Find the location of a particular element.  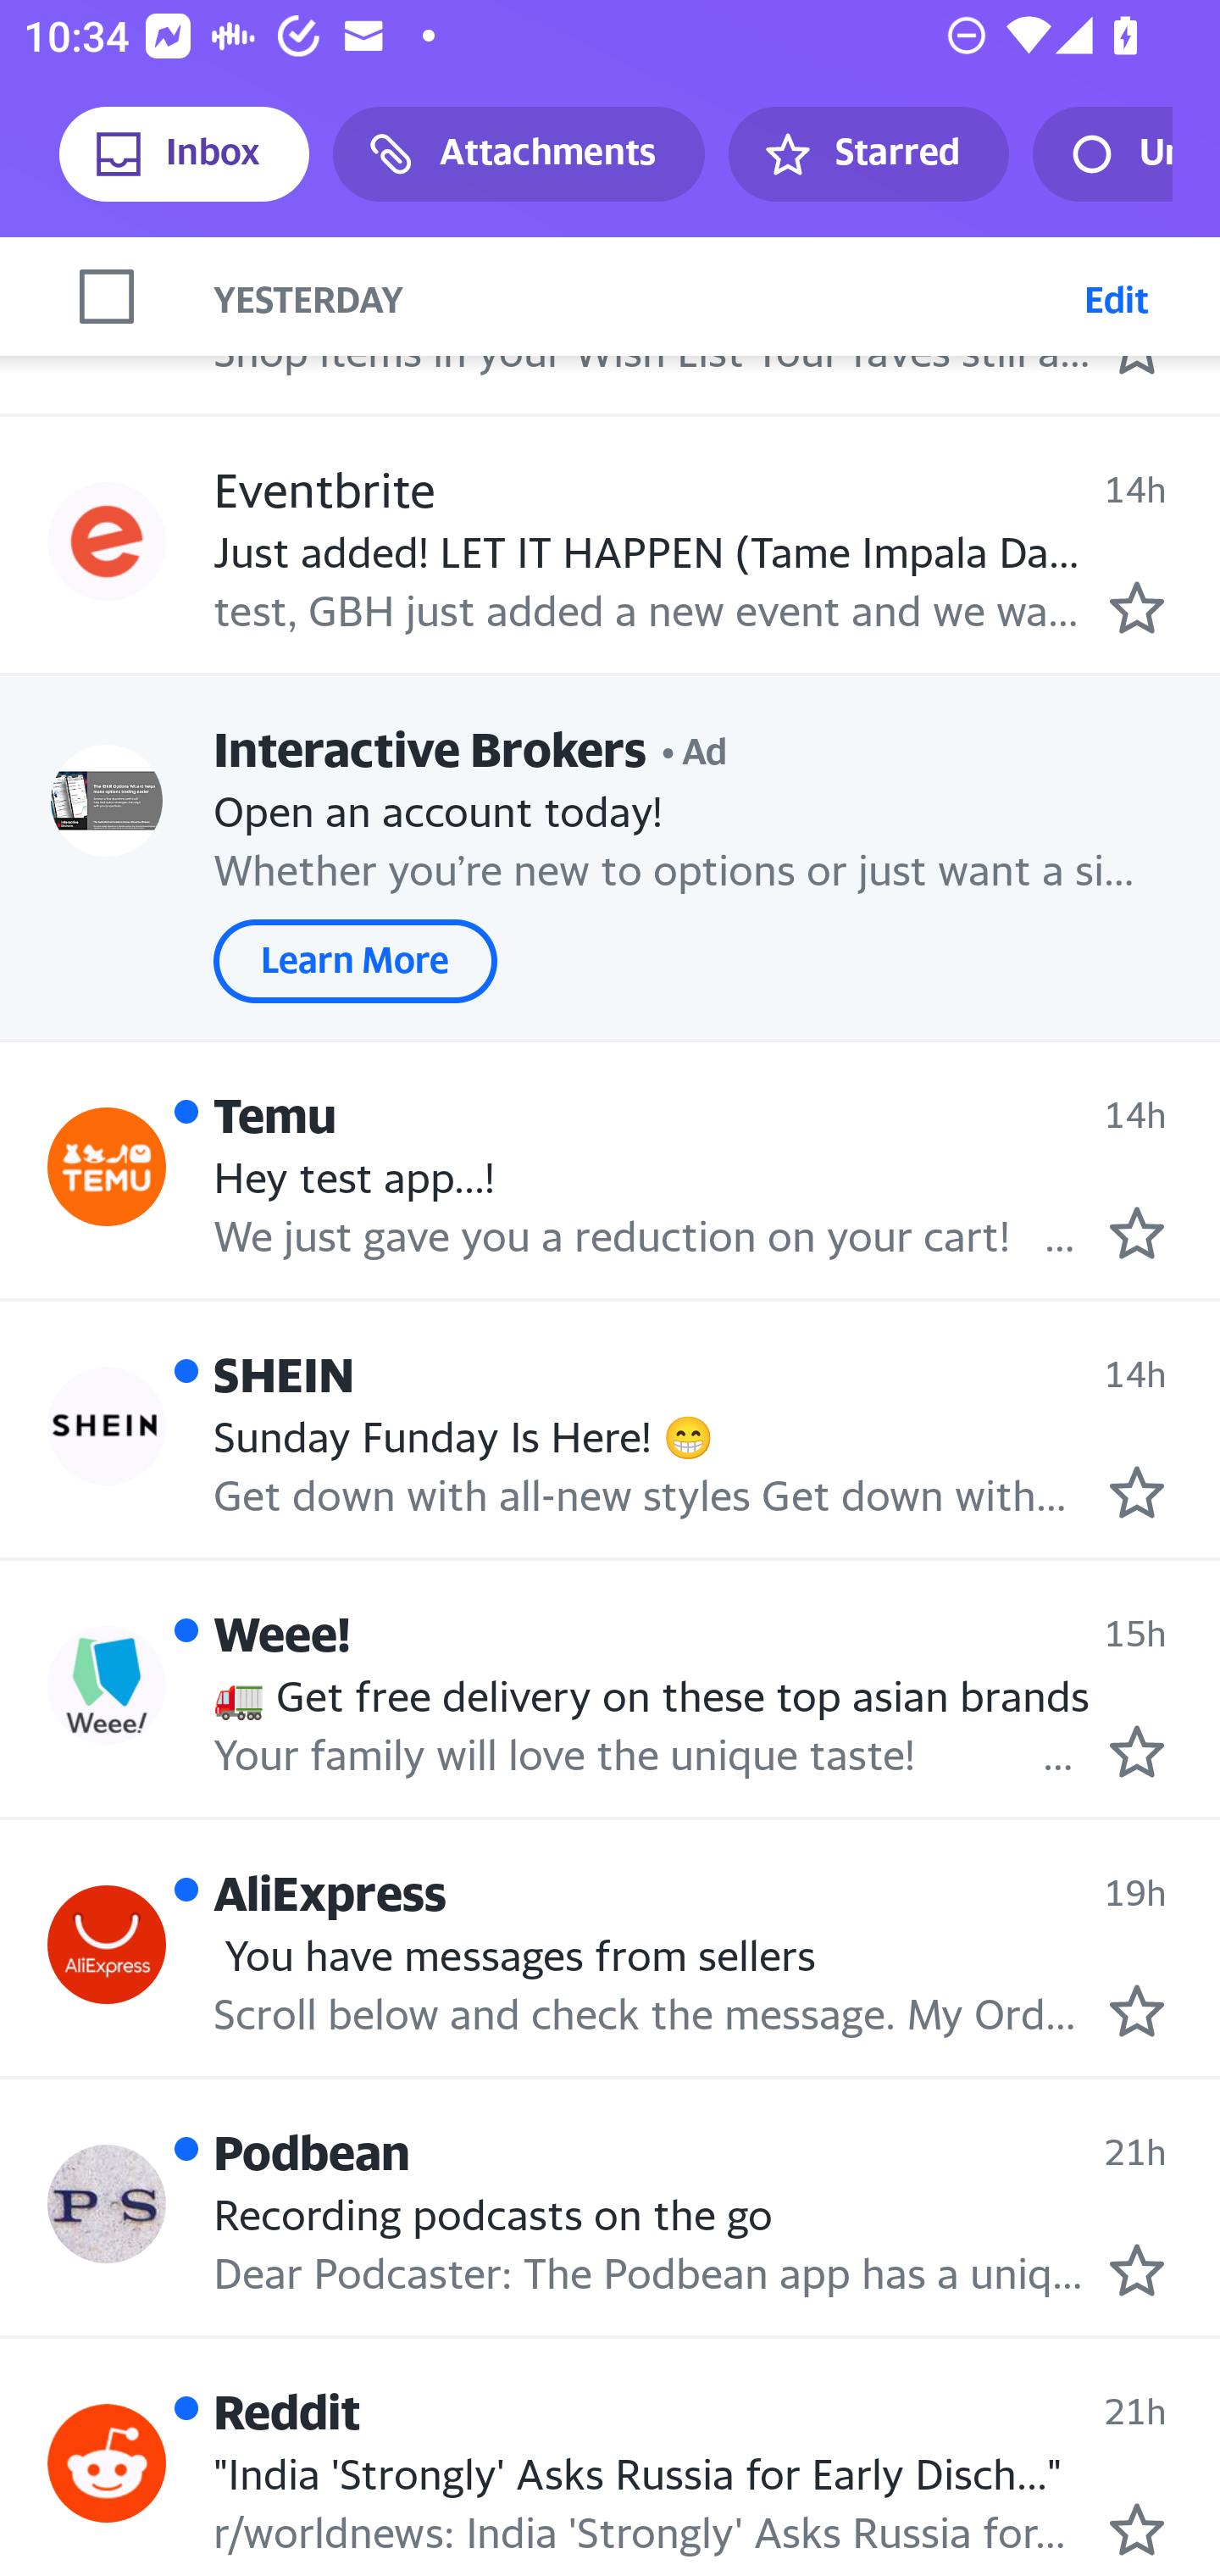

Profile
Podbean is located at coordinates (107, 2205).